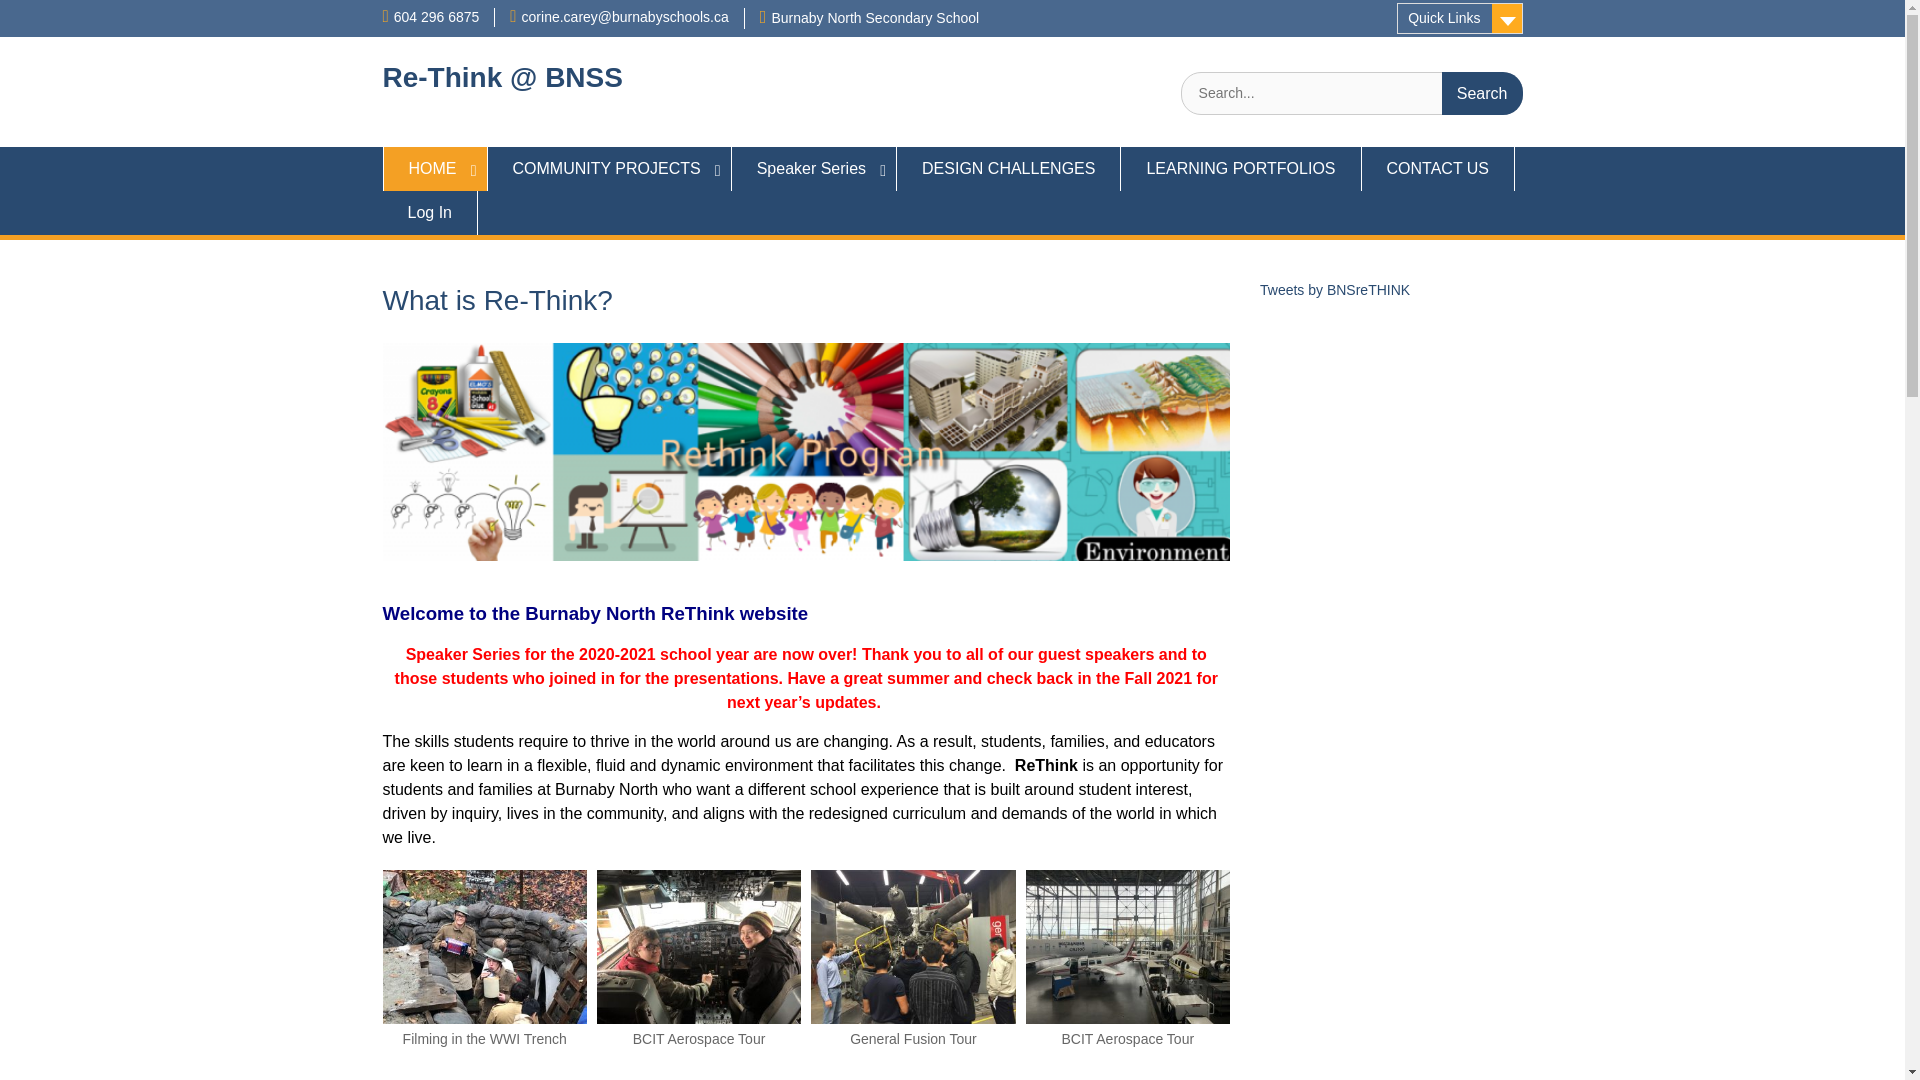 The height and width of the screenshot is (1080, 1920). Describe the element at coordinates (1008, 168) in the screenshot. I see `DESIGN CHALLENGES` at that location.